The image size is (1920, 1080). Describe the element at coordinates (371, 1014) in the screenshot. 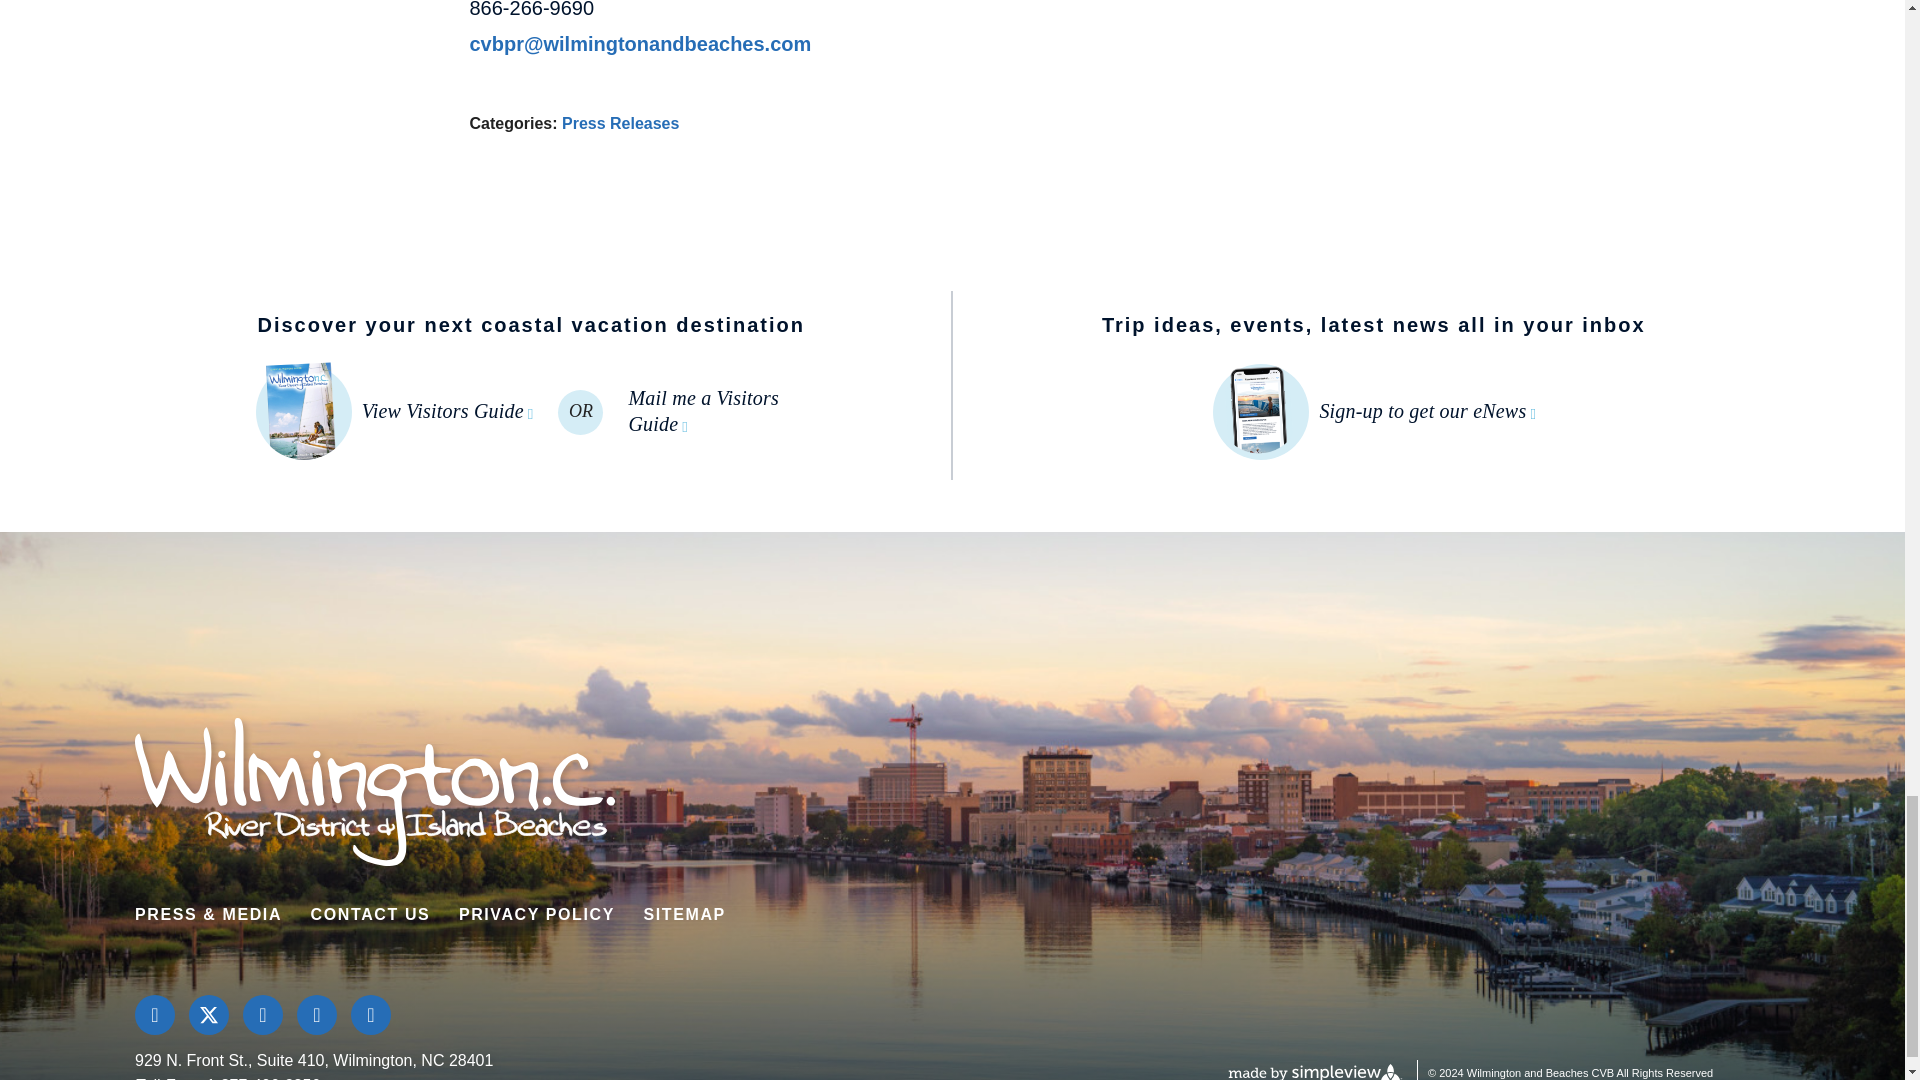

I see `Visit our youtube page` at that location.